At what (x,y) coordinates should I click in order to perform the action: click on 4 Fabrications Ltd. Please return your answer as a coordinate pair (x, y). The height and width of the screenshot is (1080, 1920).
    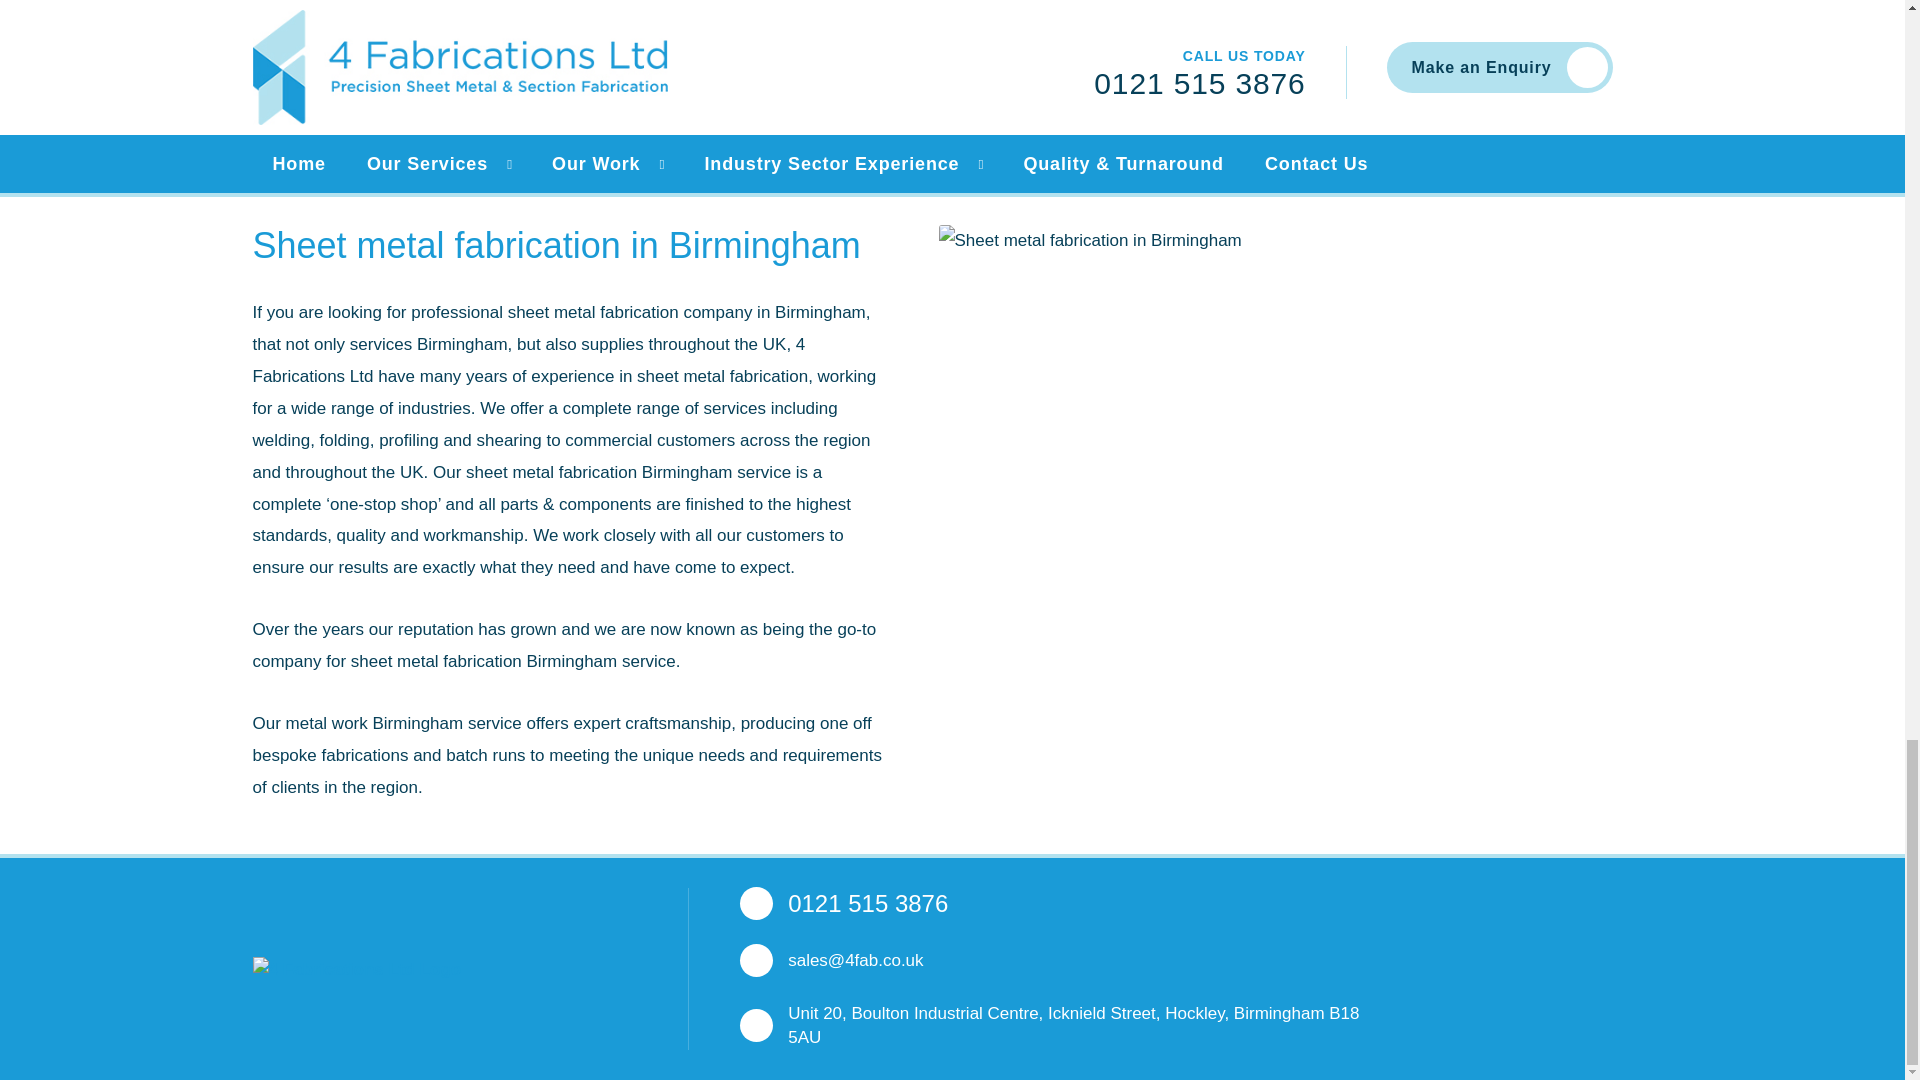
    Looking at the image, I should click on (356, 968).